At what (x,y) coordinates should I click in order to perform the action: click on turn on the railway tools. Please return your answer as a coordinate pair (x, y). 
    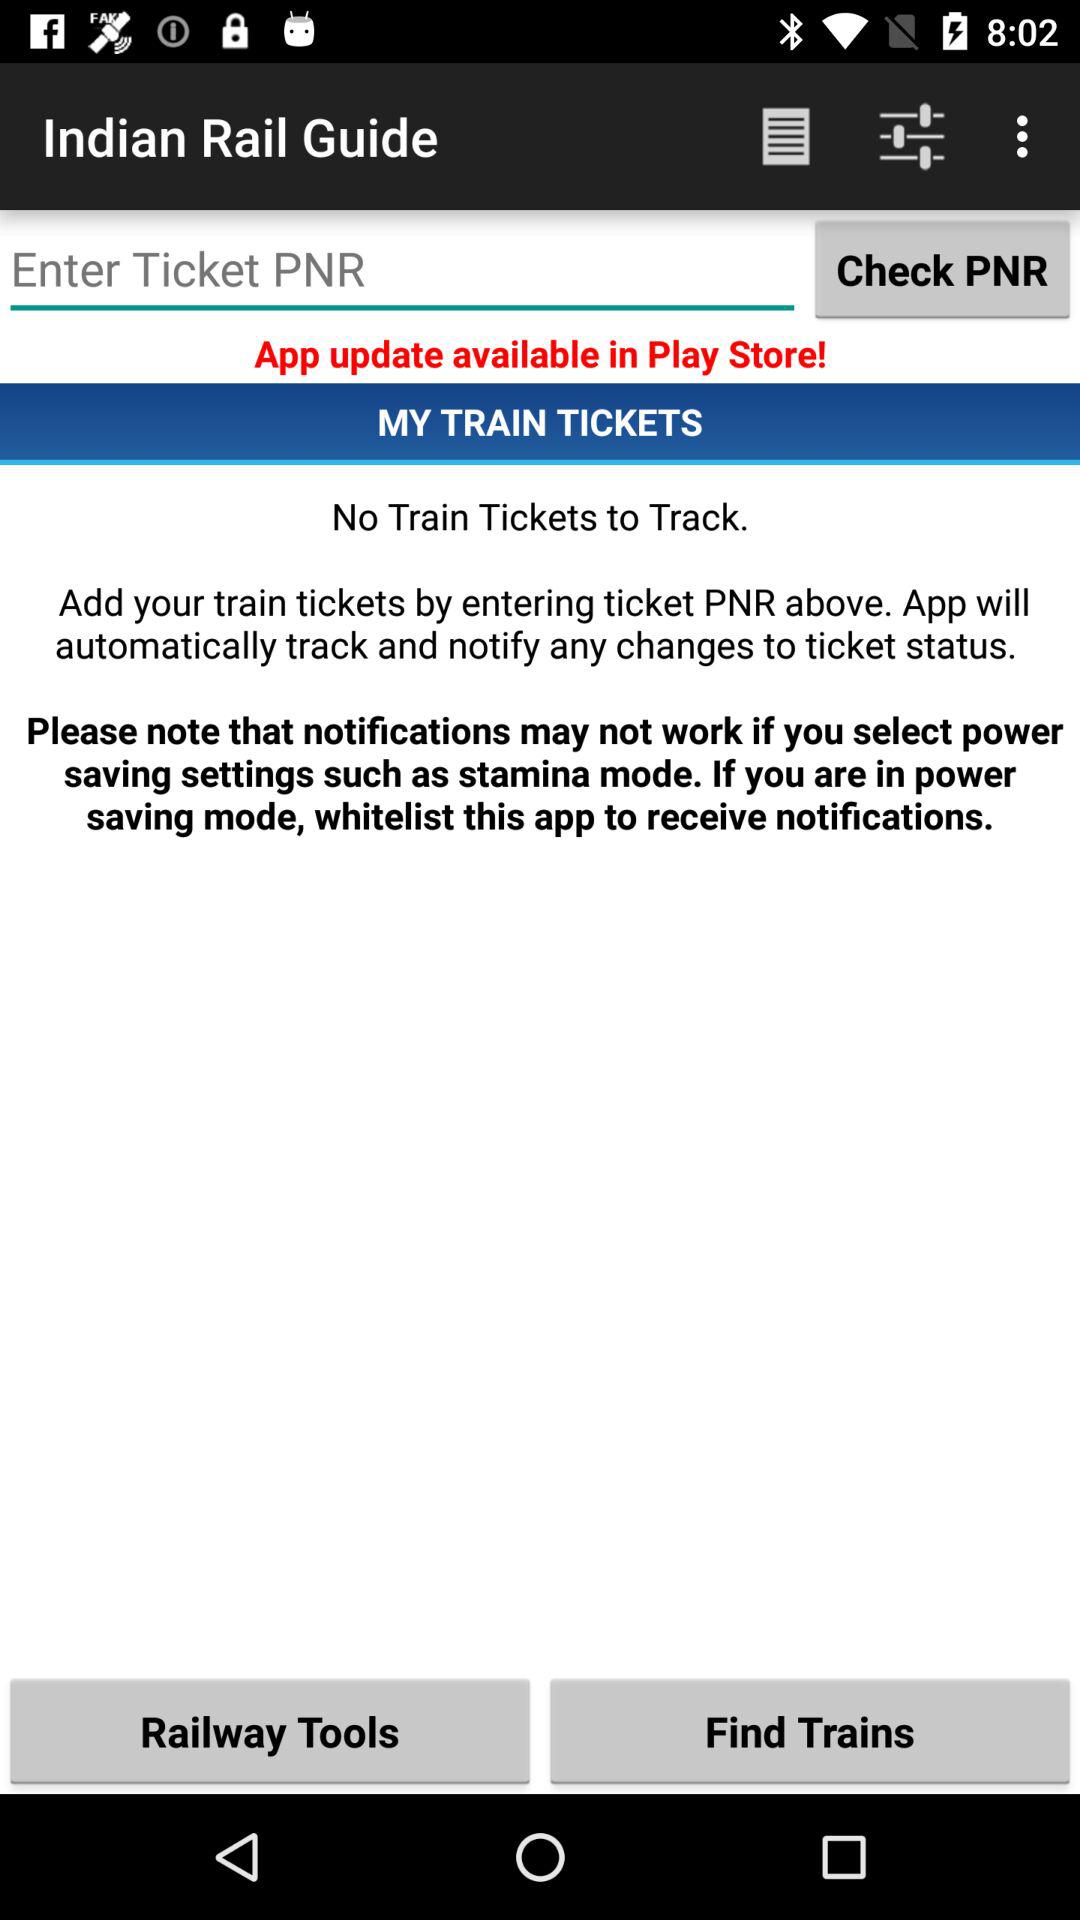
    Looking at the image, I should click on (270, 1730).